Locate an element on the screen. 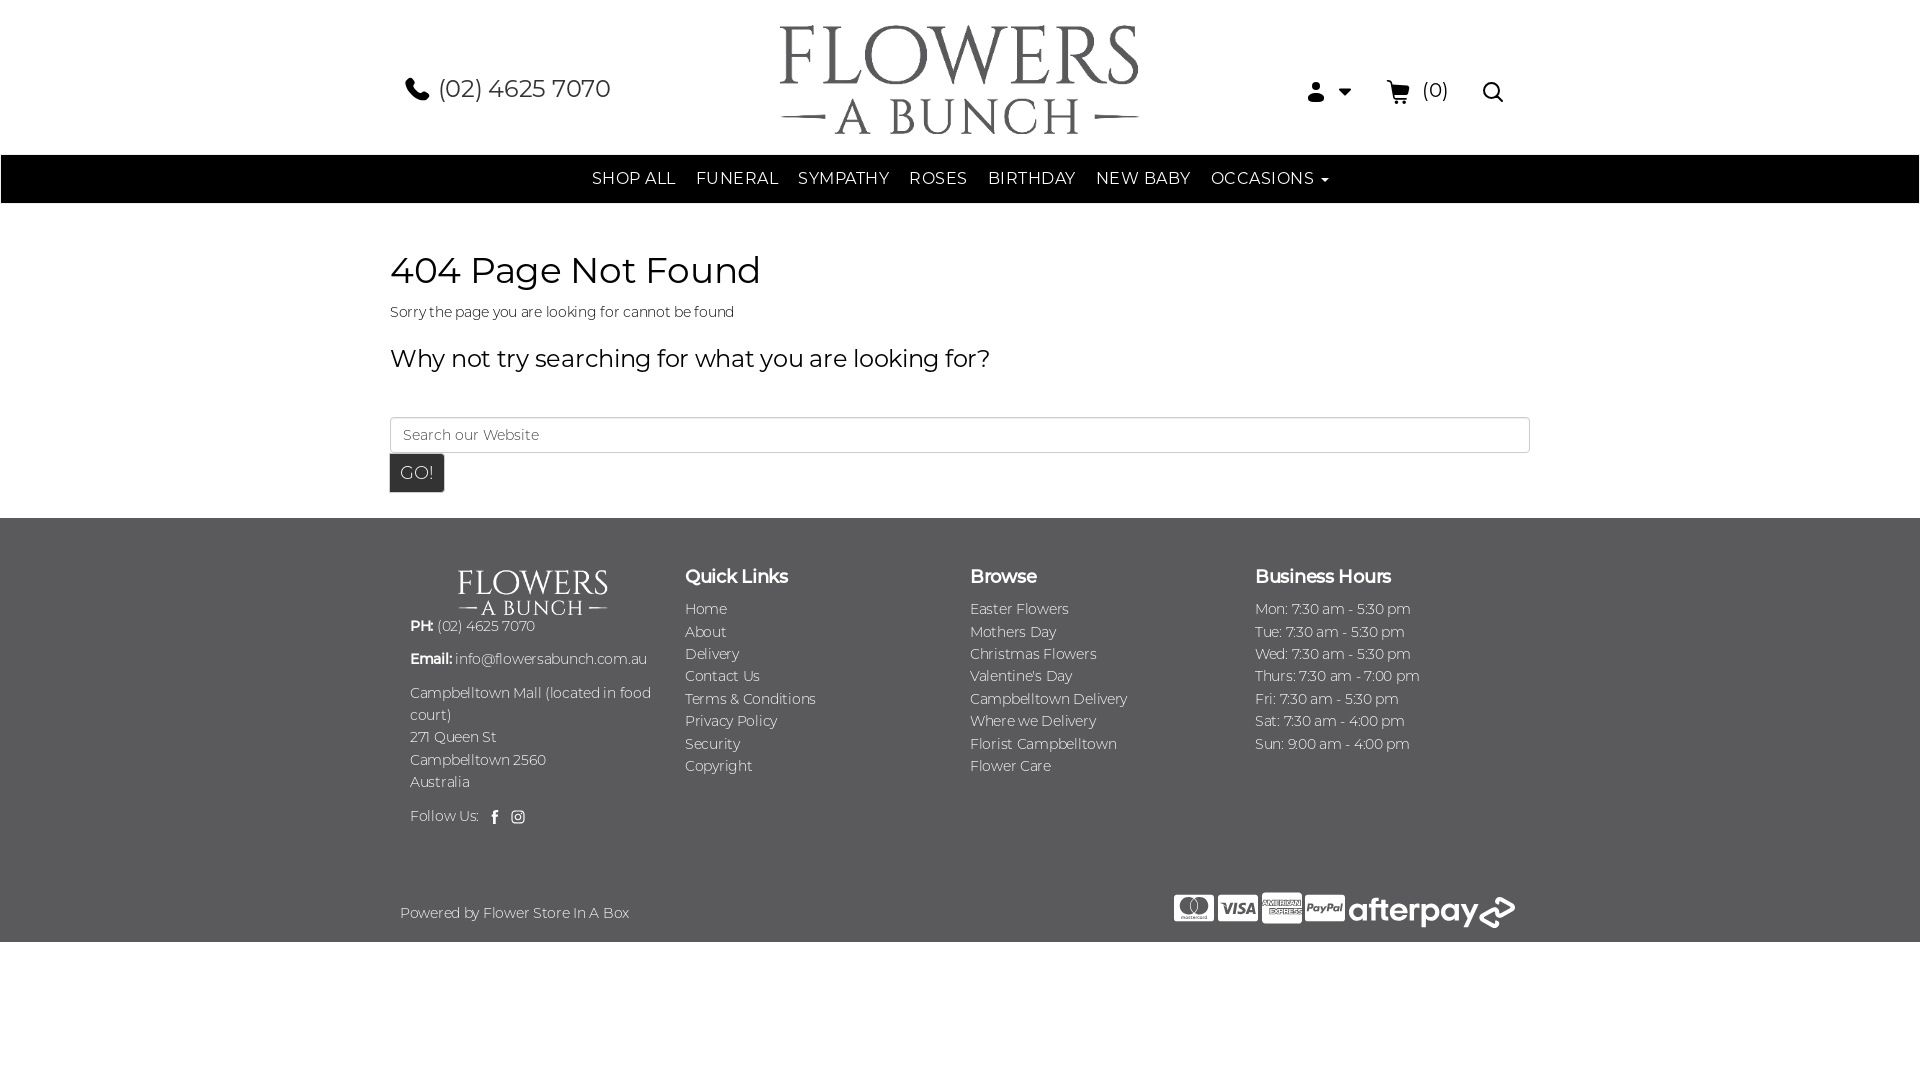 Image resolution: width=1920 pixels, height=1080 pixels. FUNERAL is located at coordinates (738, 179).